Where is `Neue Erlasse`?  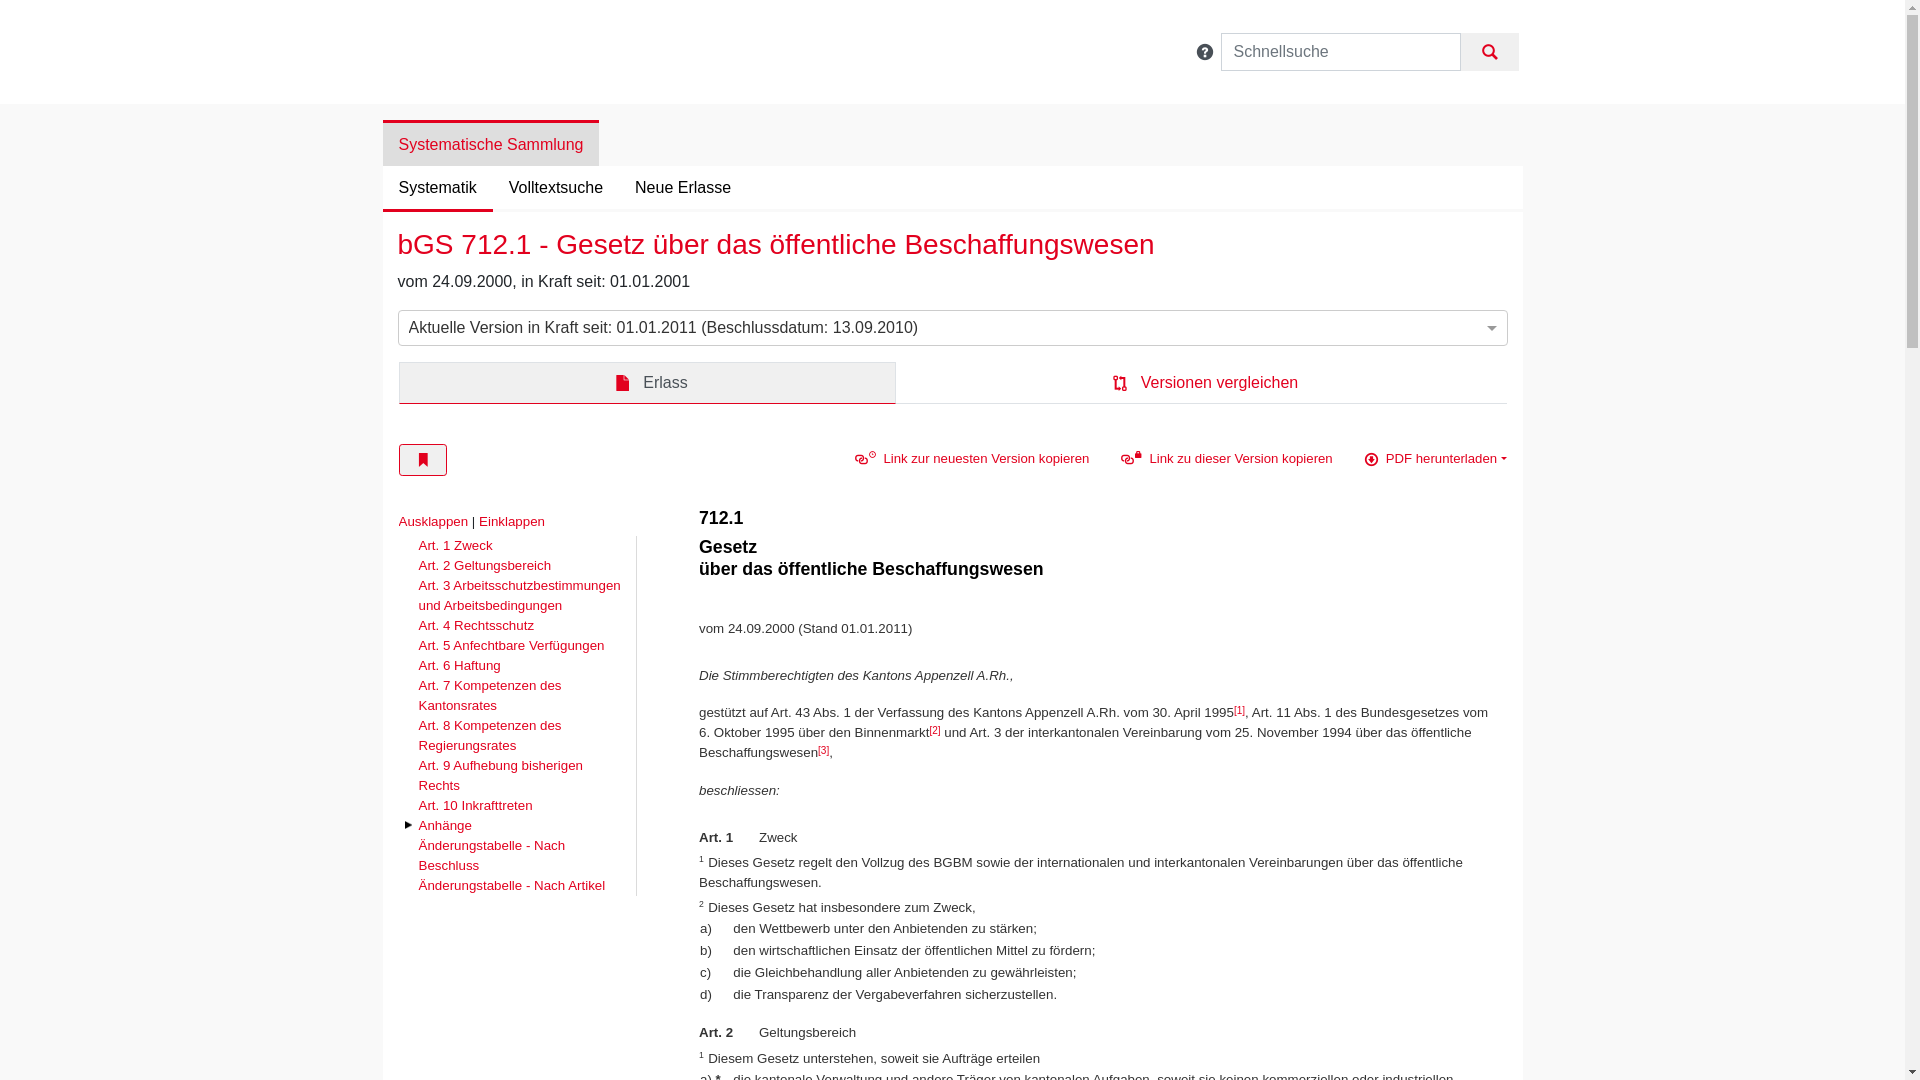
Neue Erlasse is located at coordinates (683, 188).